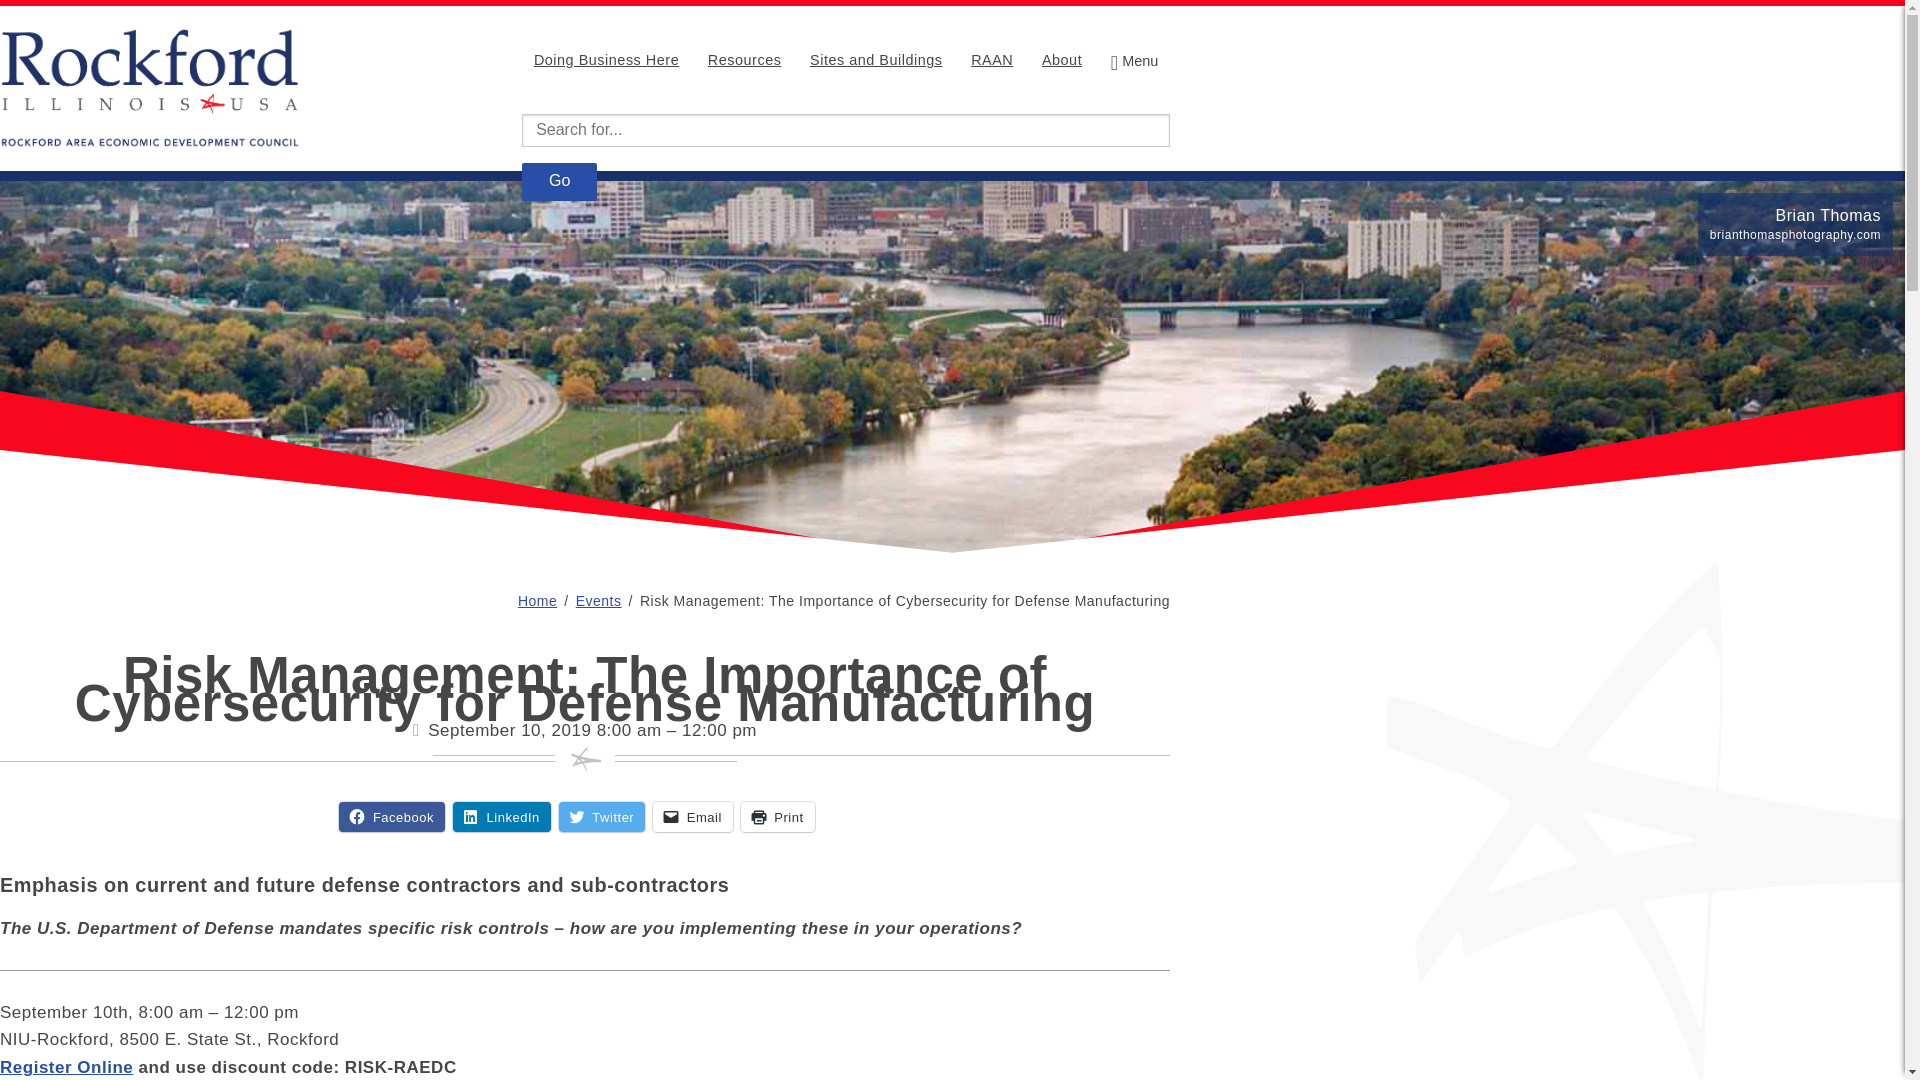 The image size is (1920, 1080). Describe the element at coordinates (392, 816) in the screenshot. I see `Click to share on Facebook` at that location.